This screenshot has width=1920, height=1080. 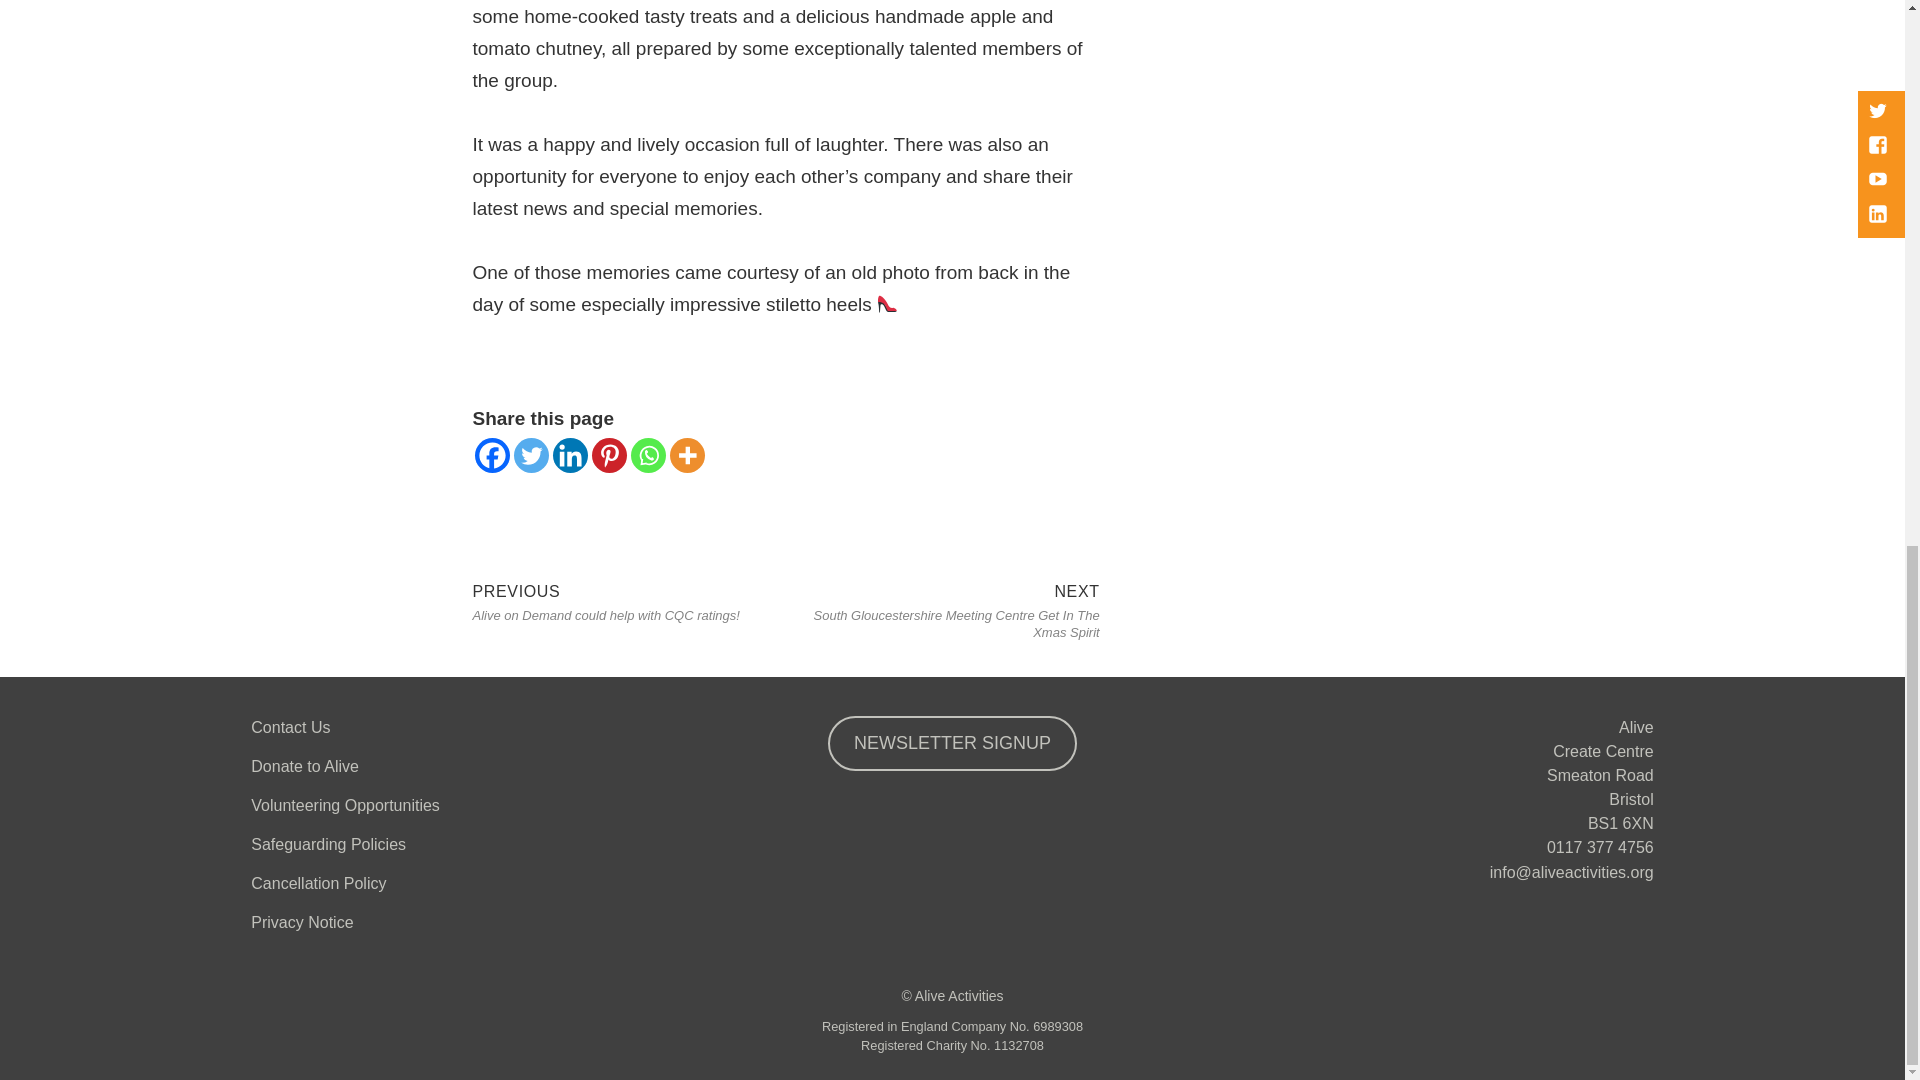 What do you see at coordinates (491, 456) in the screenshot?
I see `Facebook` at bounding box center [491, 456].